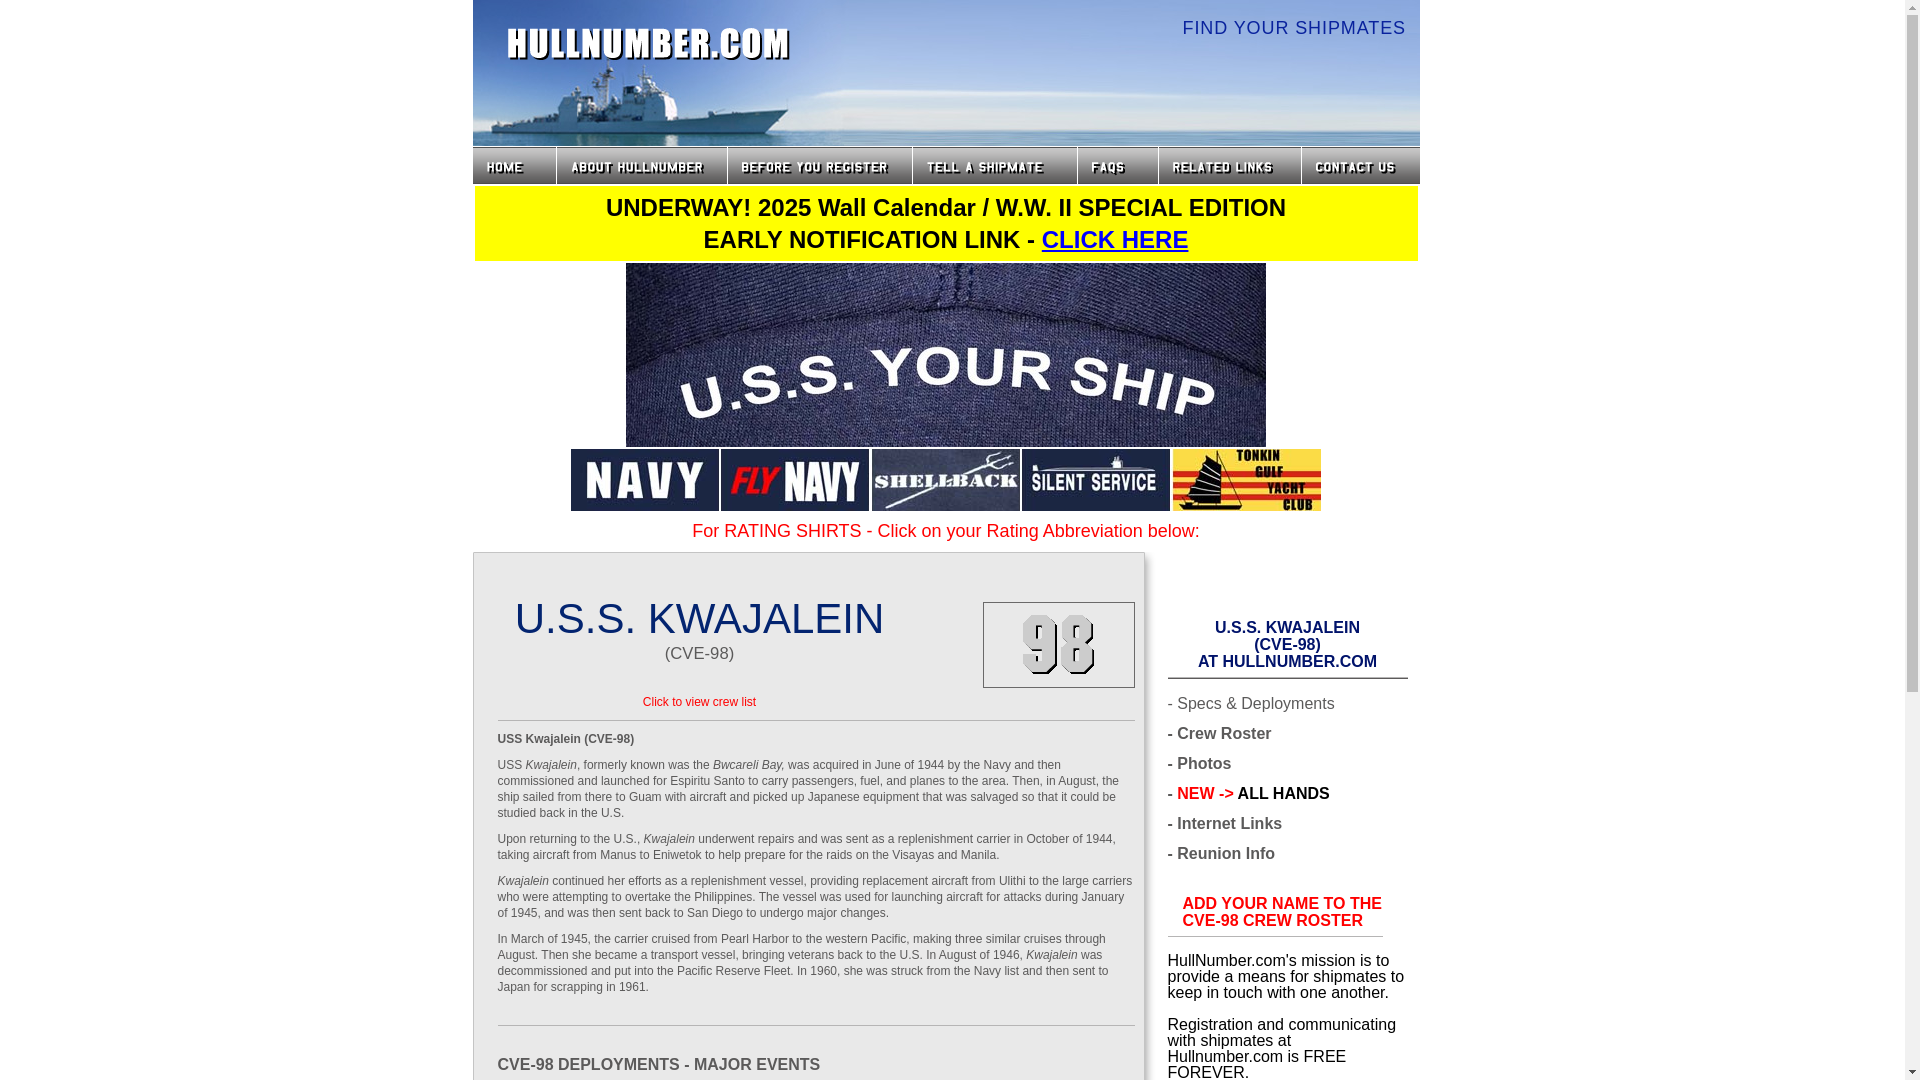 This screenshot has width=1920, height=1080. Describe the element at coordinates (1117, 164) in the screenshot. I see `FAQs` at that location.